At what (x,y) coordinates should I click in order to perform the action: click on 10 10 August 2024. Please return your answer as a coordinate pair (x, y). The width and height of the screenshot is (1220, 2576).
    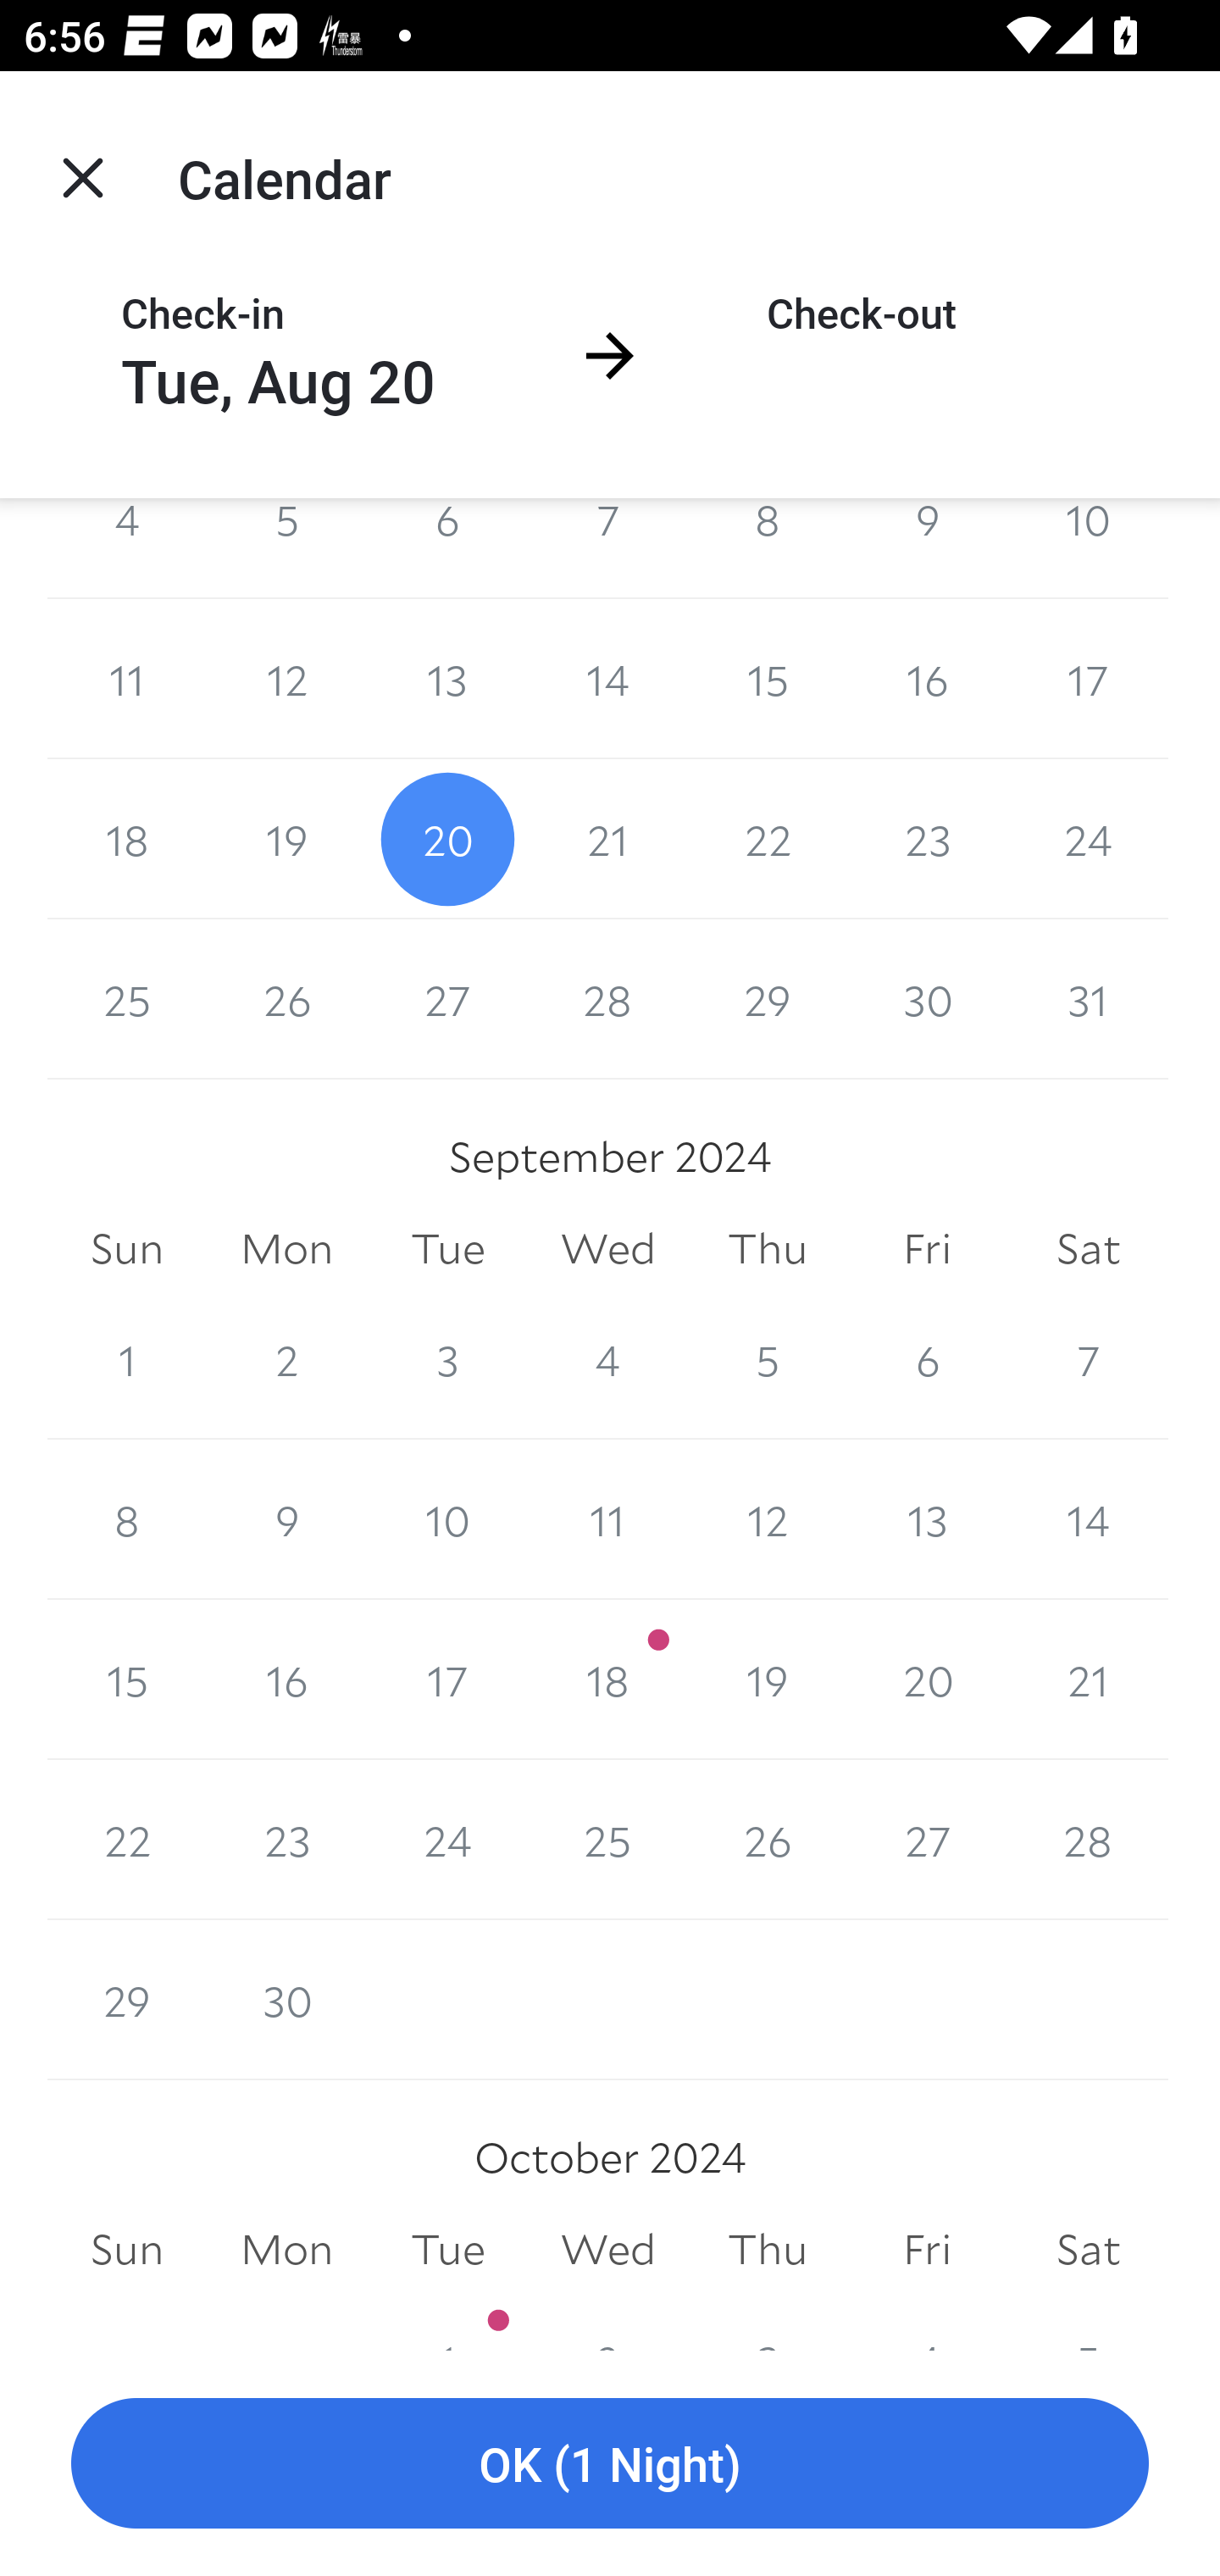
    Looking at the image, I should click on (1088, 548).